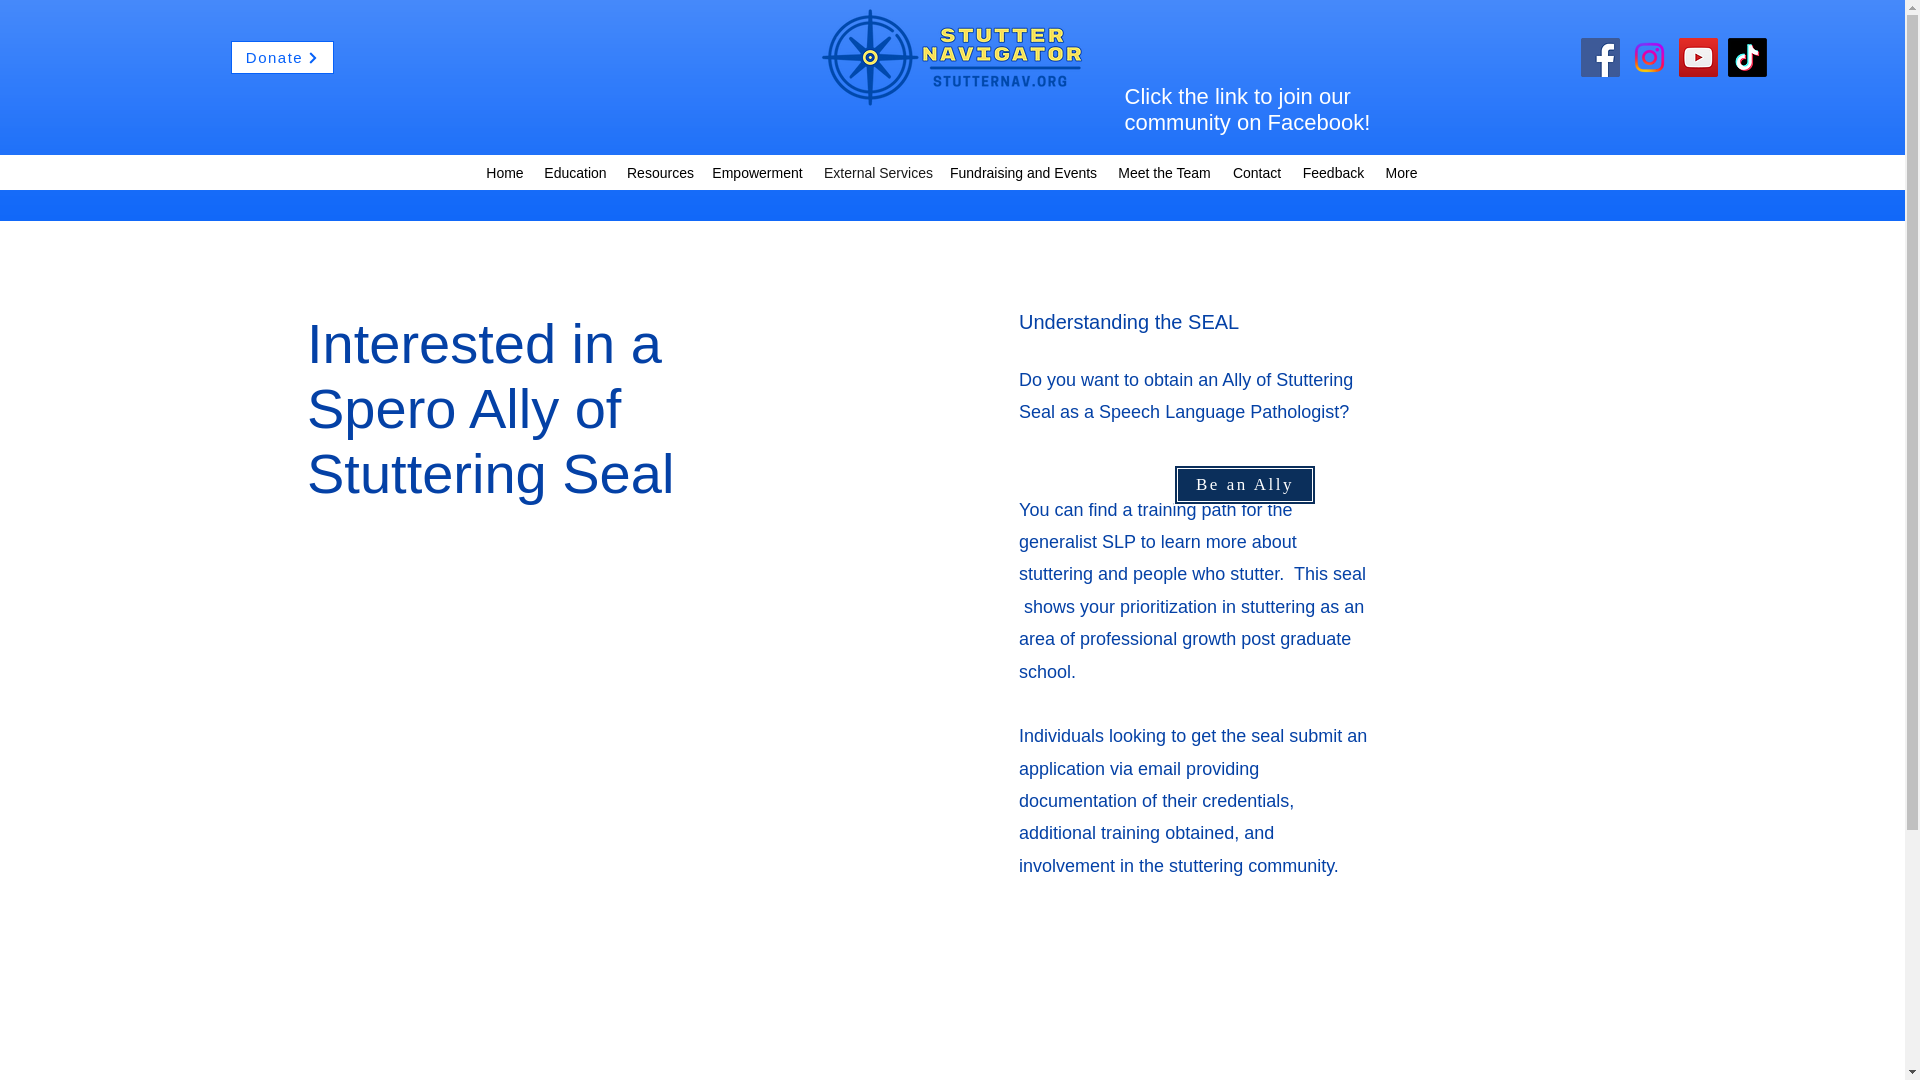 The height and width of the screenshot is (1080, 1920). What do you see at coordinates (282, 58) in the screenshot?
I see `Donate` at bounding box center [282, 58].